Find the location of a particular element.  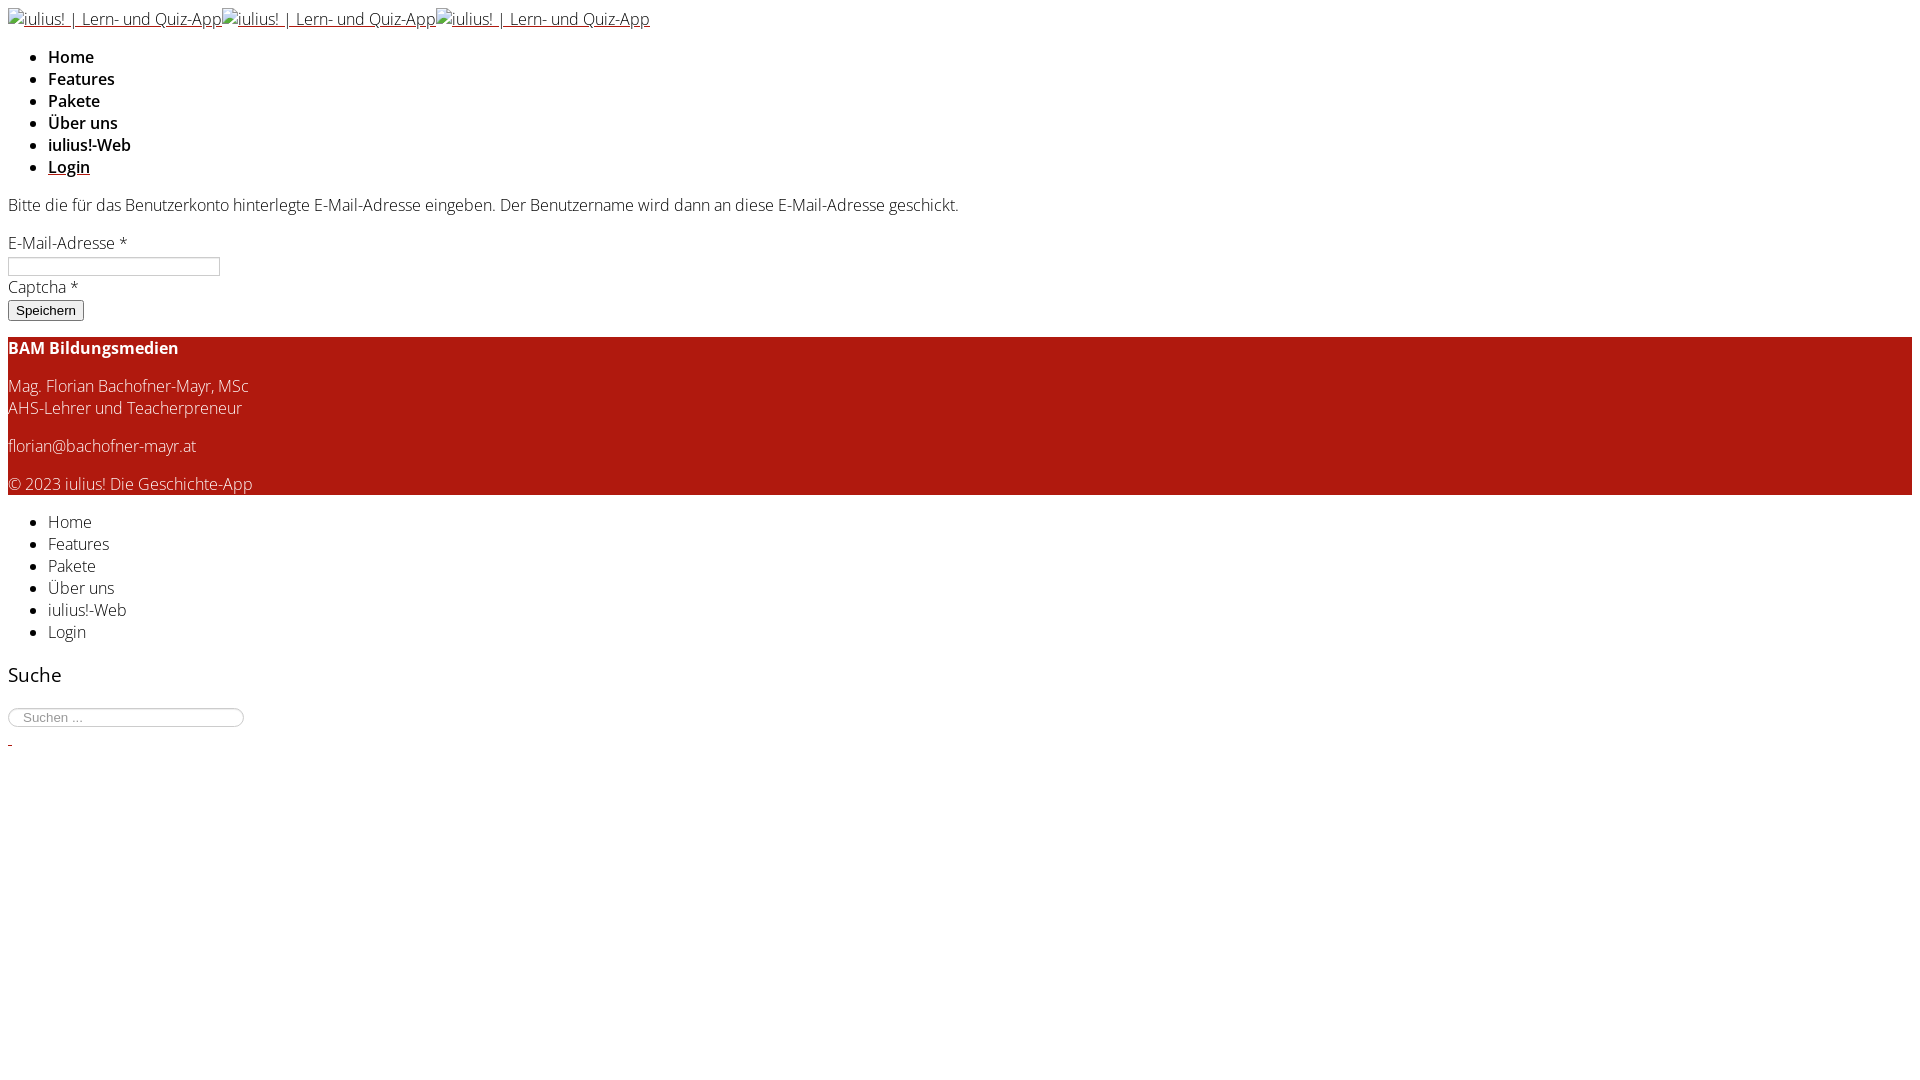

Home is located at coordinates (70, 522).